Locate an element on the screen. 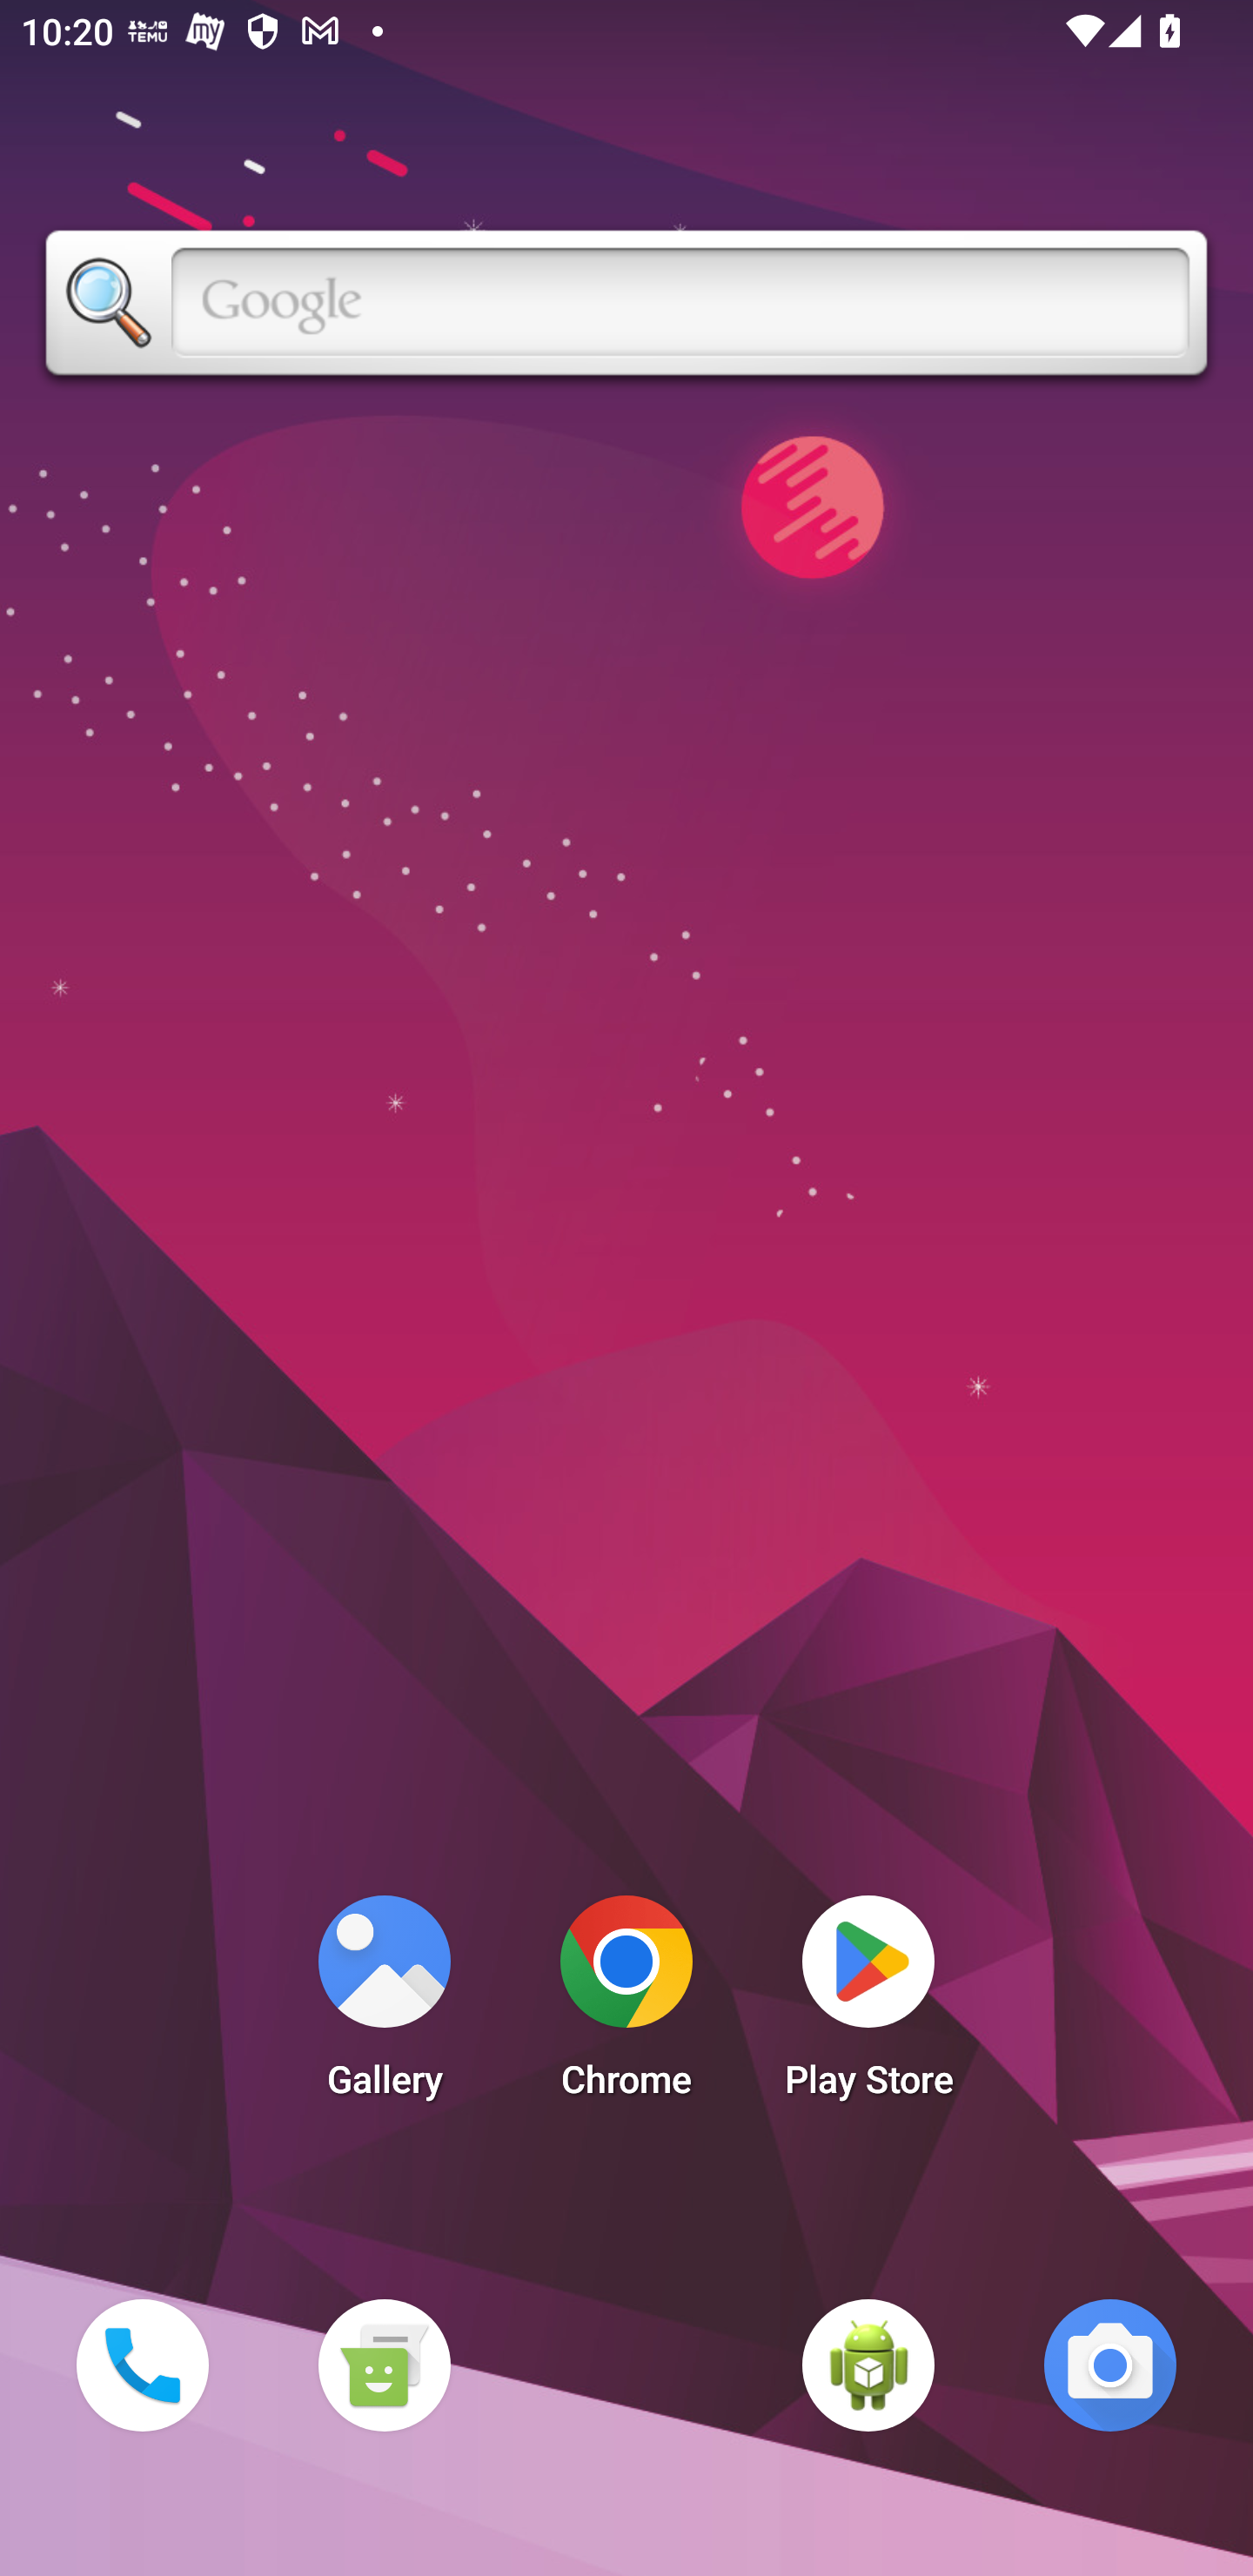 This screenshot has height=2576, width=1253. WebView Browser Tester is located at coordinates (868, 2365).